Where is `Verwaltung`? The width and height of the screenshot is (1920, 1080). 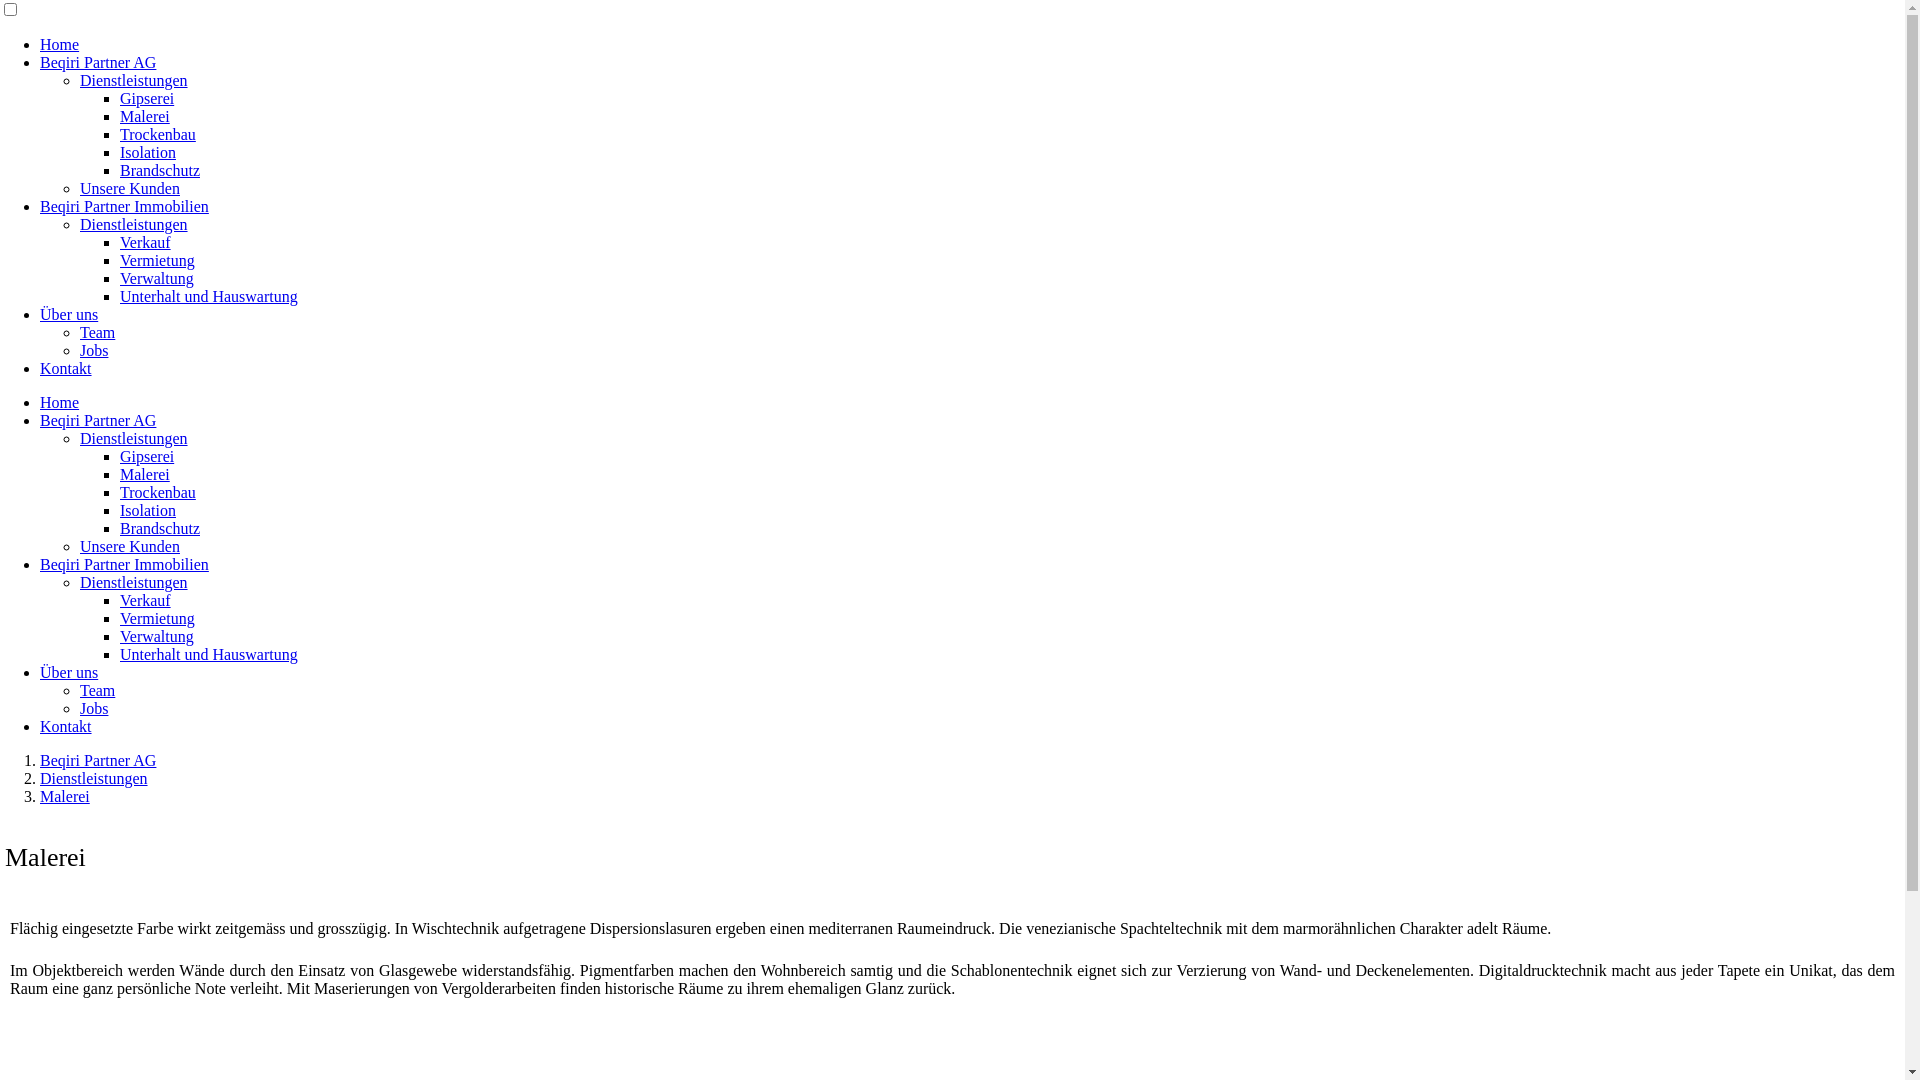
Verwaltung is located at coordinates (157, 636).